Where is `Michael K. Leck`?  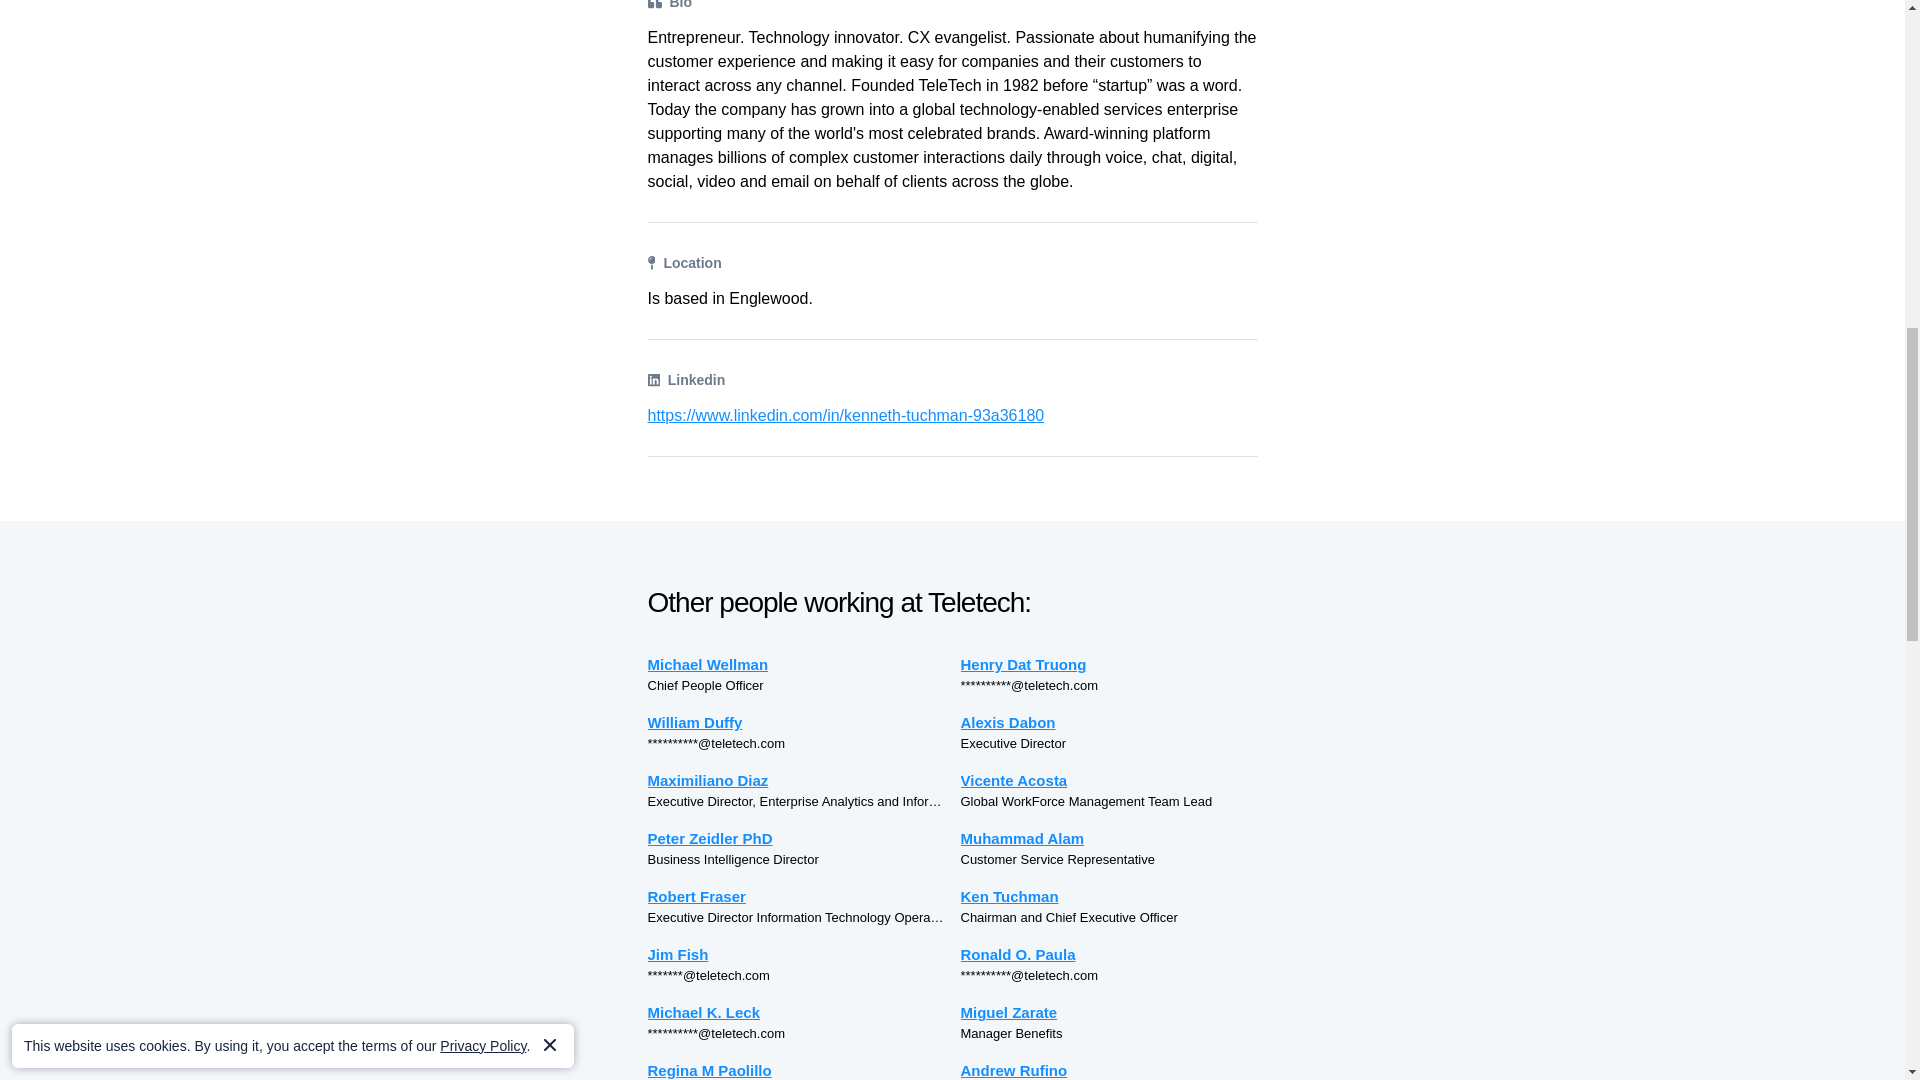
Michael K. Leck is located at coordinates (796, 1012).